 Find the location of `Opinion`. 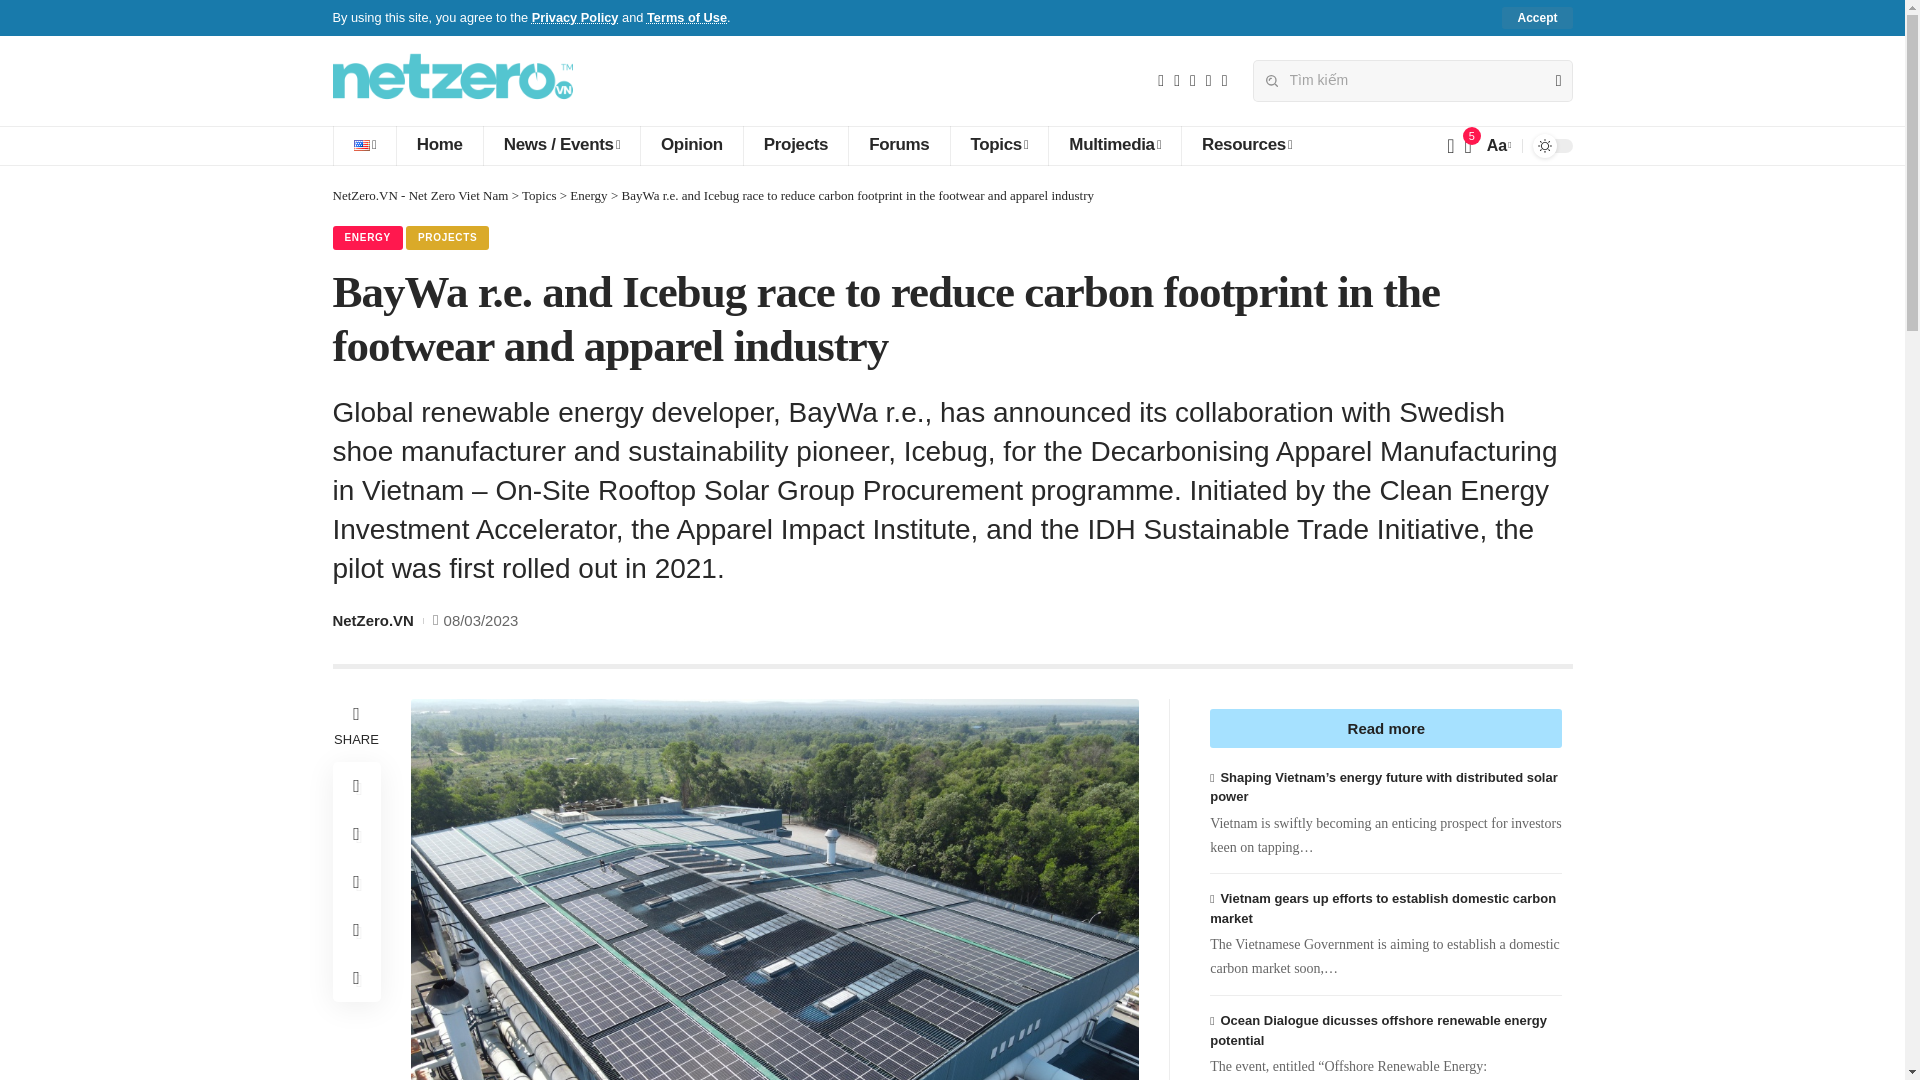

Opinion is located at coordinates (691, 146).